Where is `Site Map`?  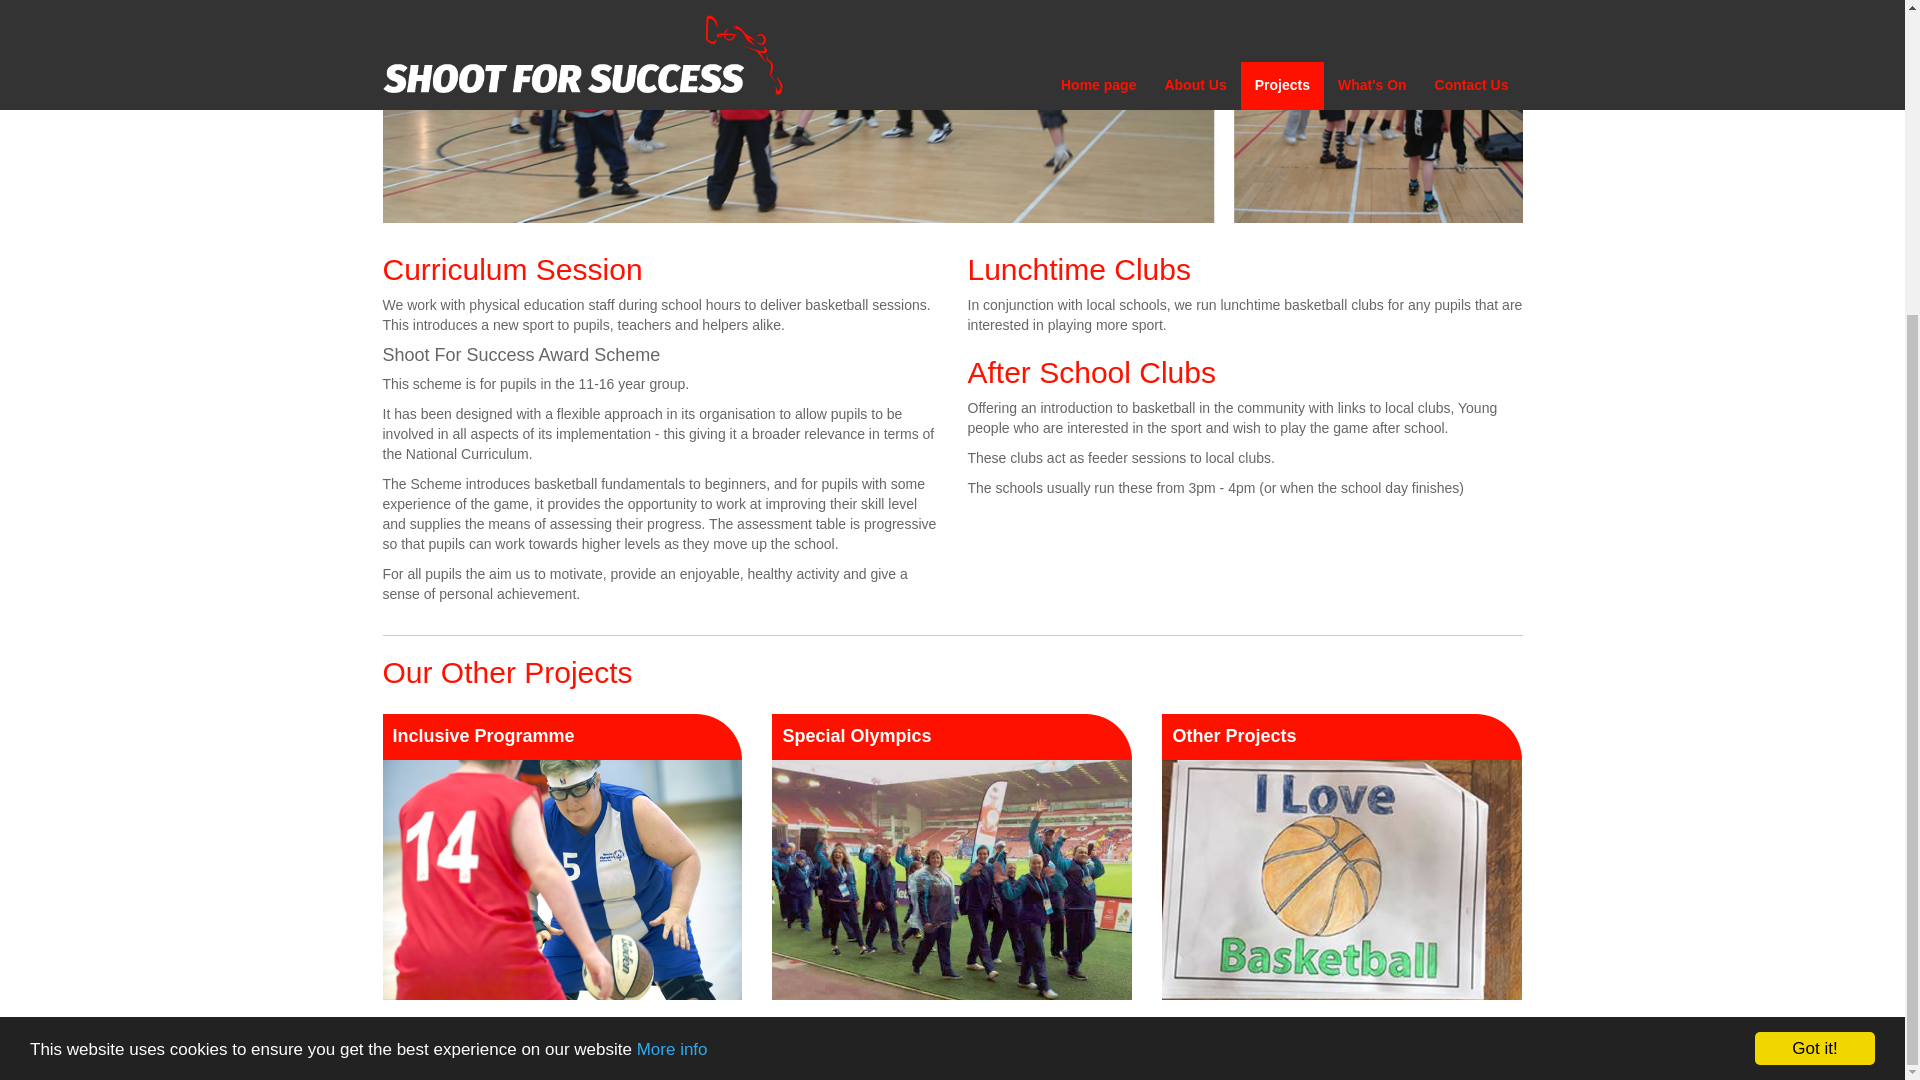
Site Map is located at coordinates (1032, 1054).